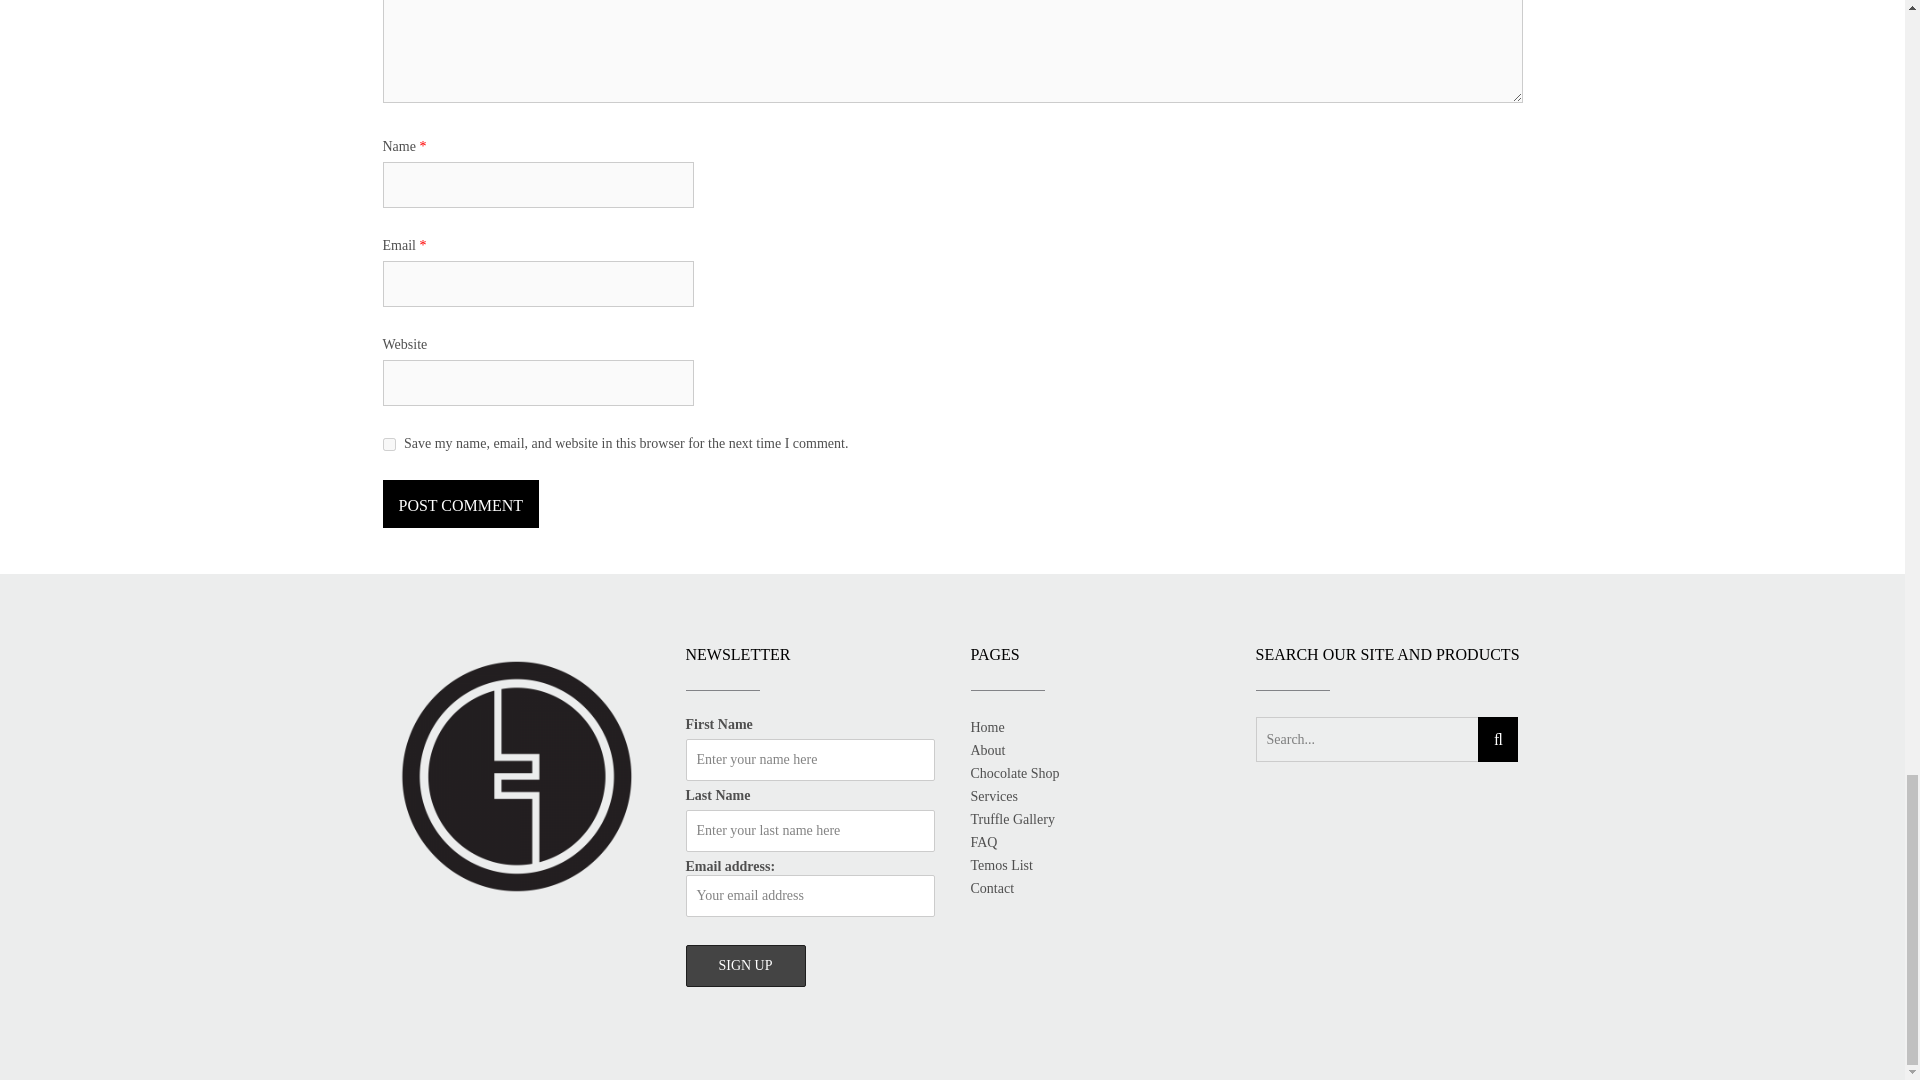  Describe the element at coordinates (388, 444) in the screenshot. I see `yes` at that location.